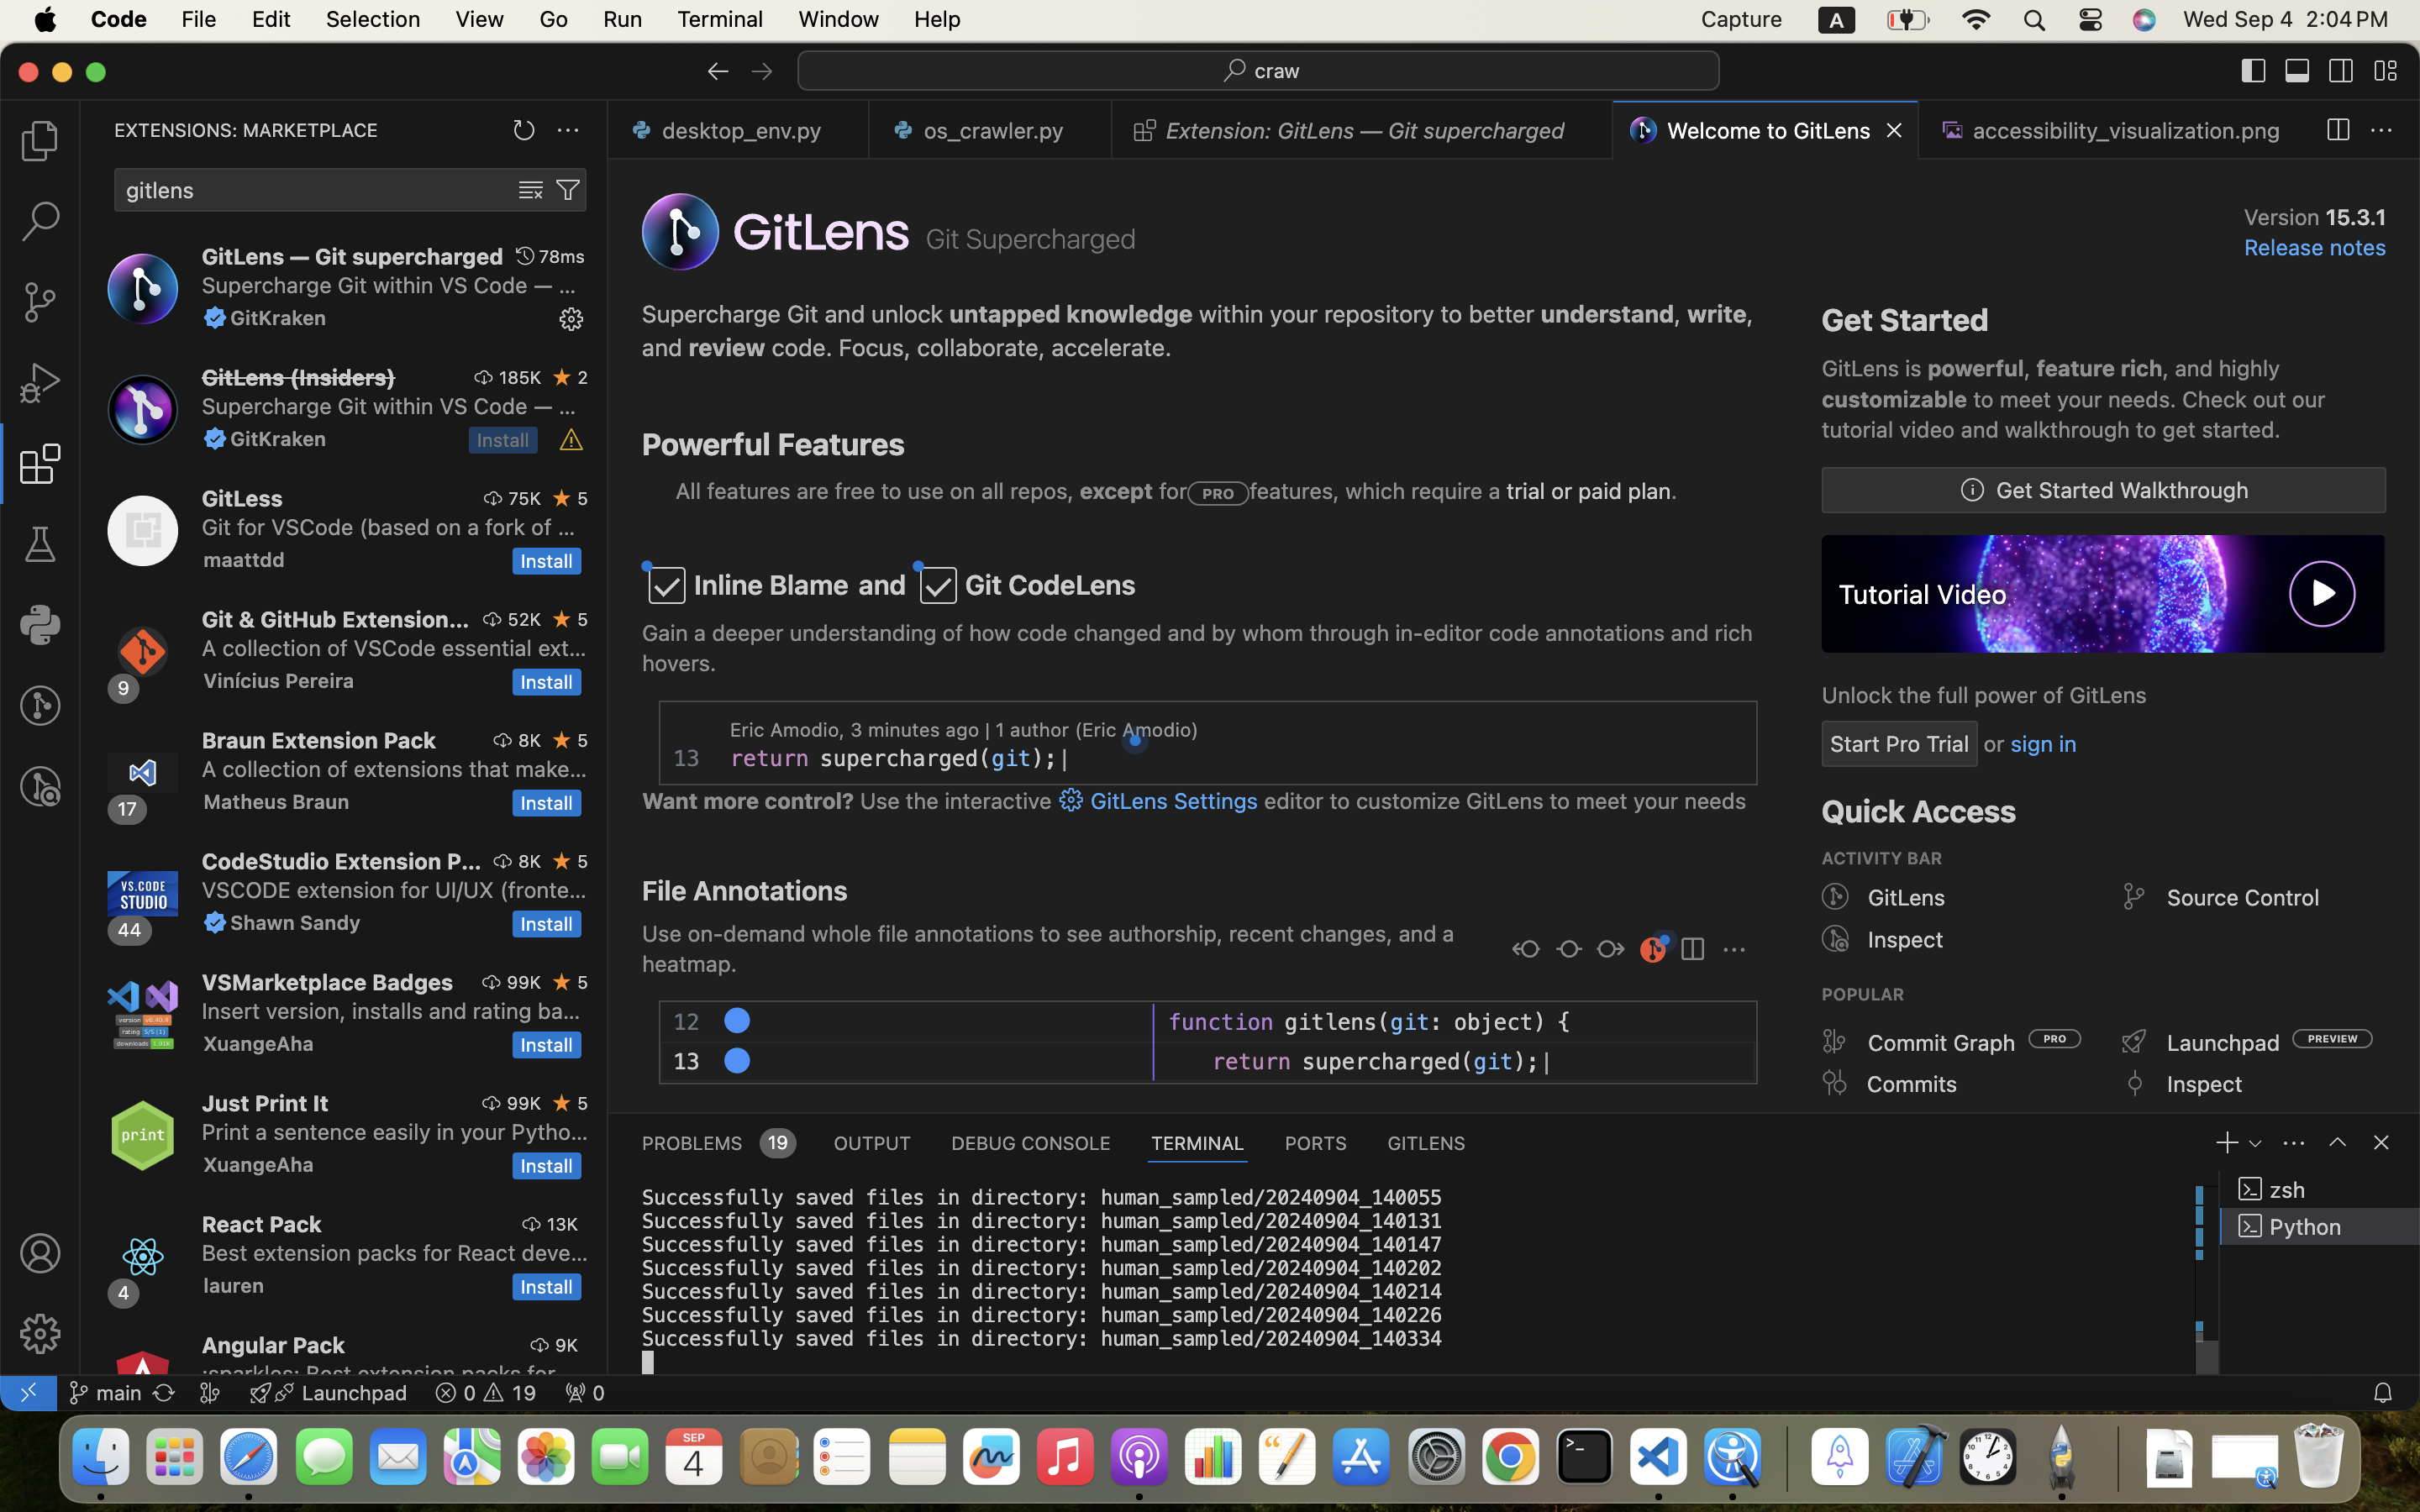 The image size is (2420, 1512). I want to click on Hello GitLens, so click(853, 1022).